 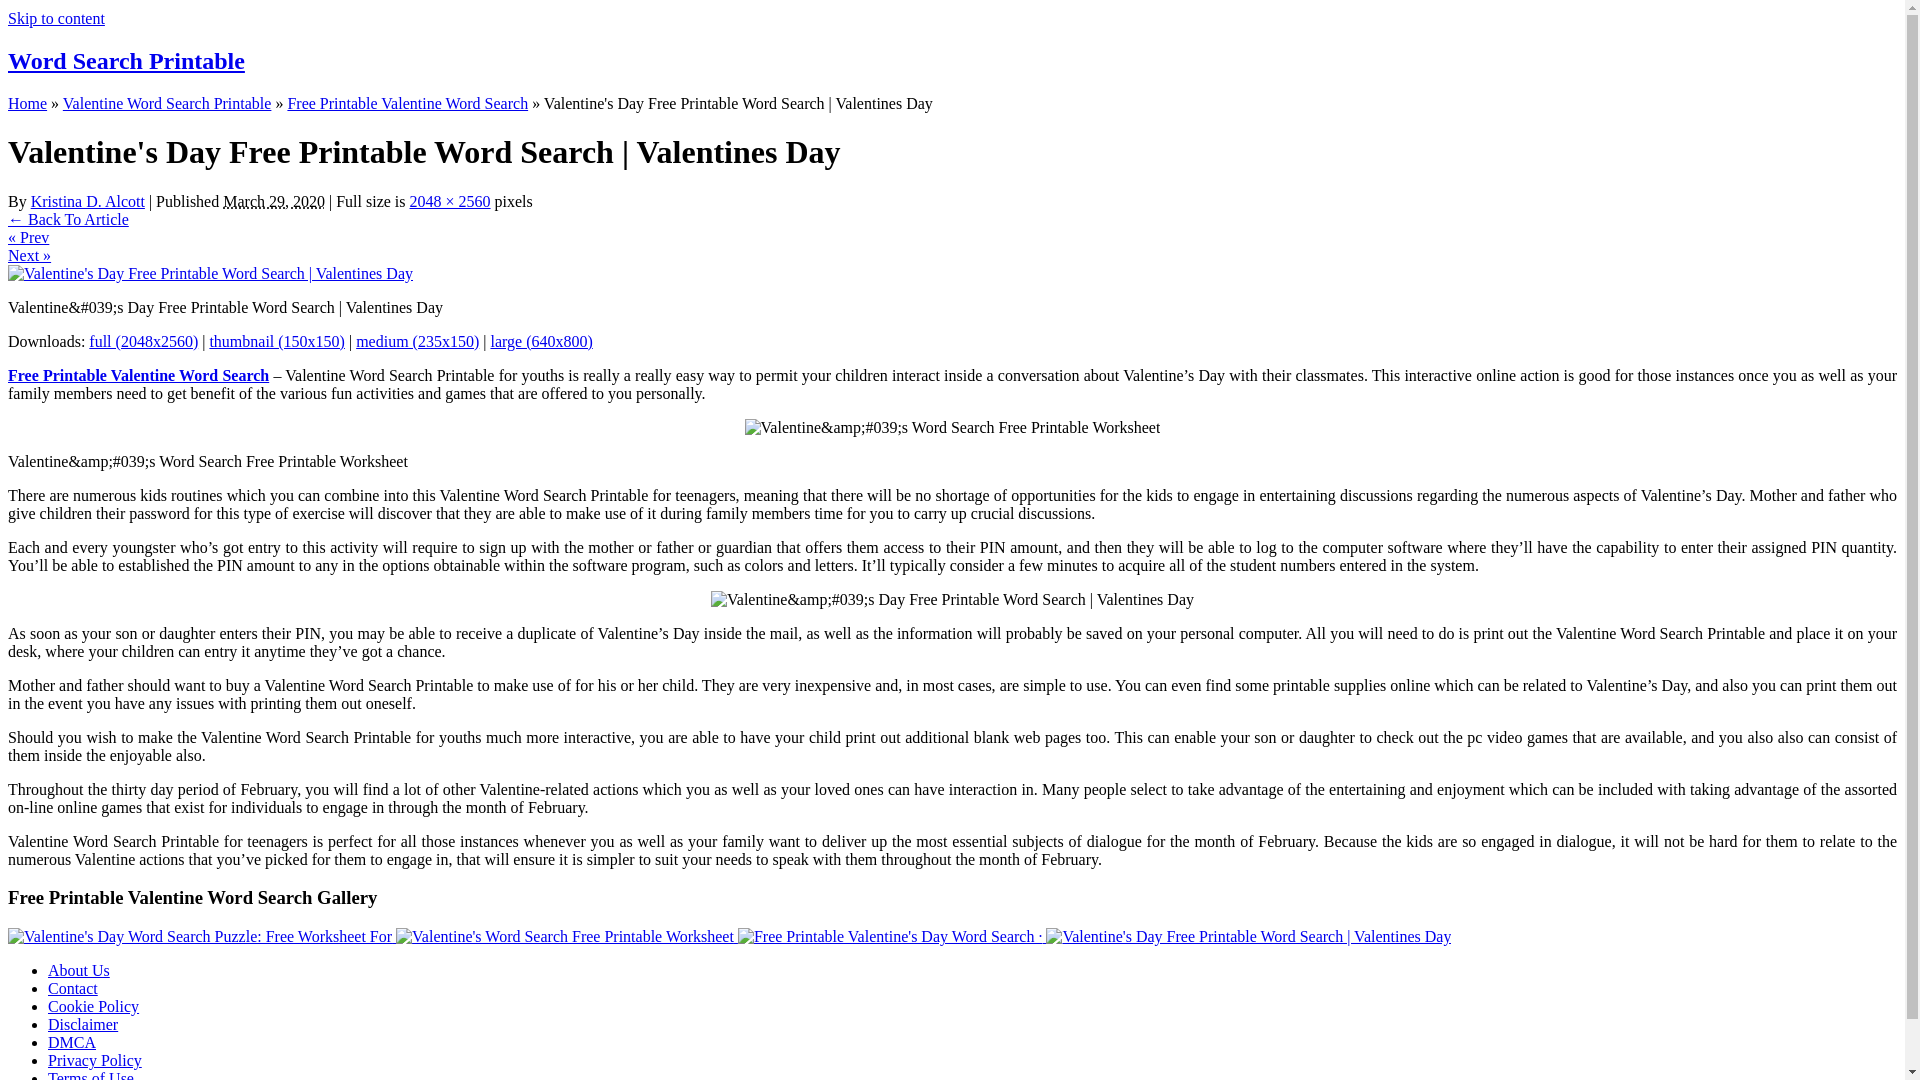 I want to click on Valentine's Word Search Free Printable Worksheet, so click(x=566, y=936).